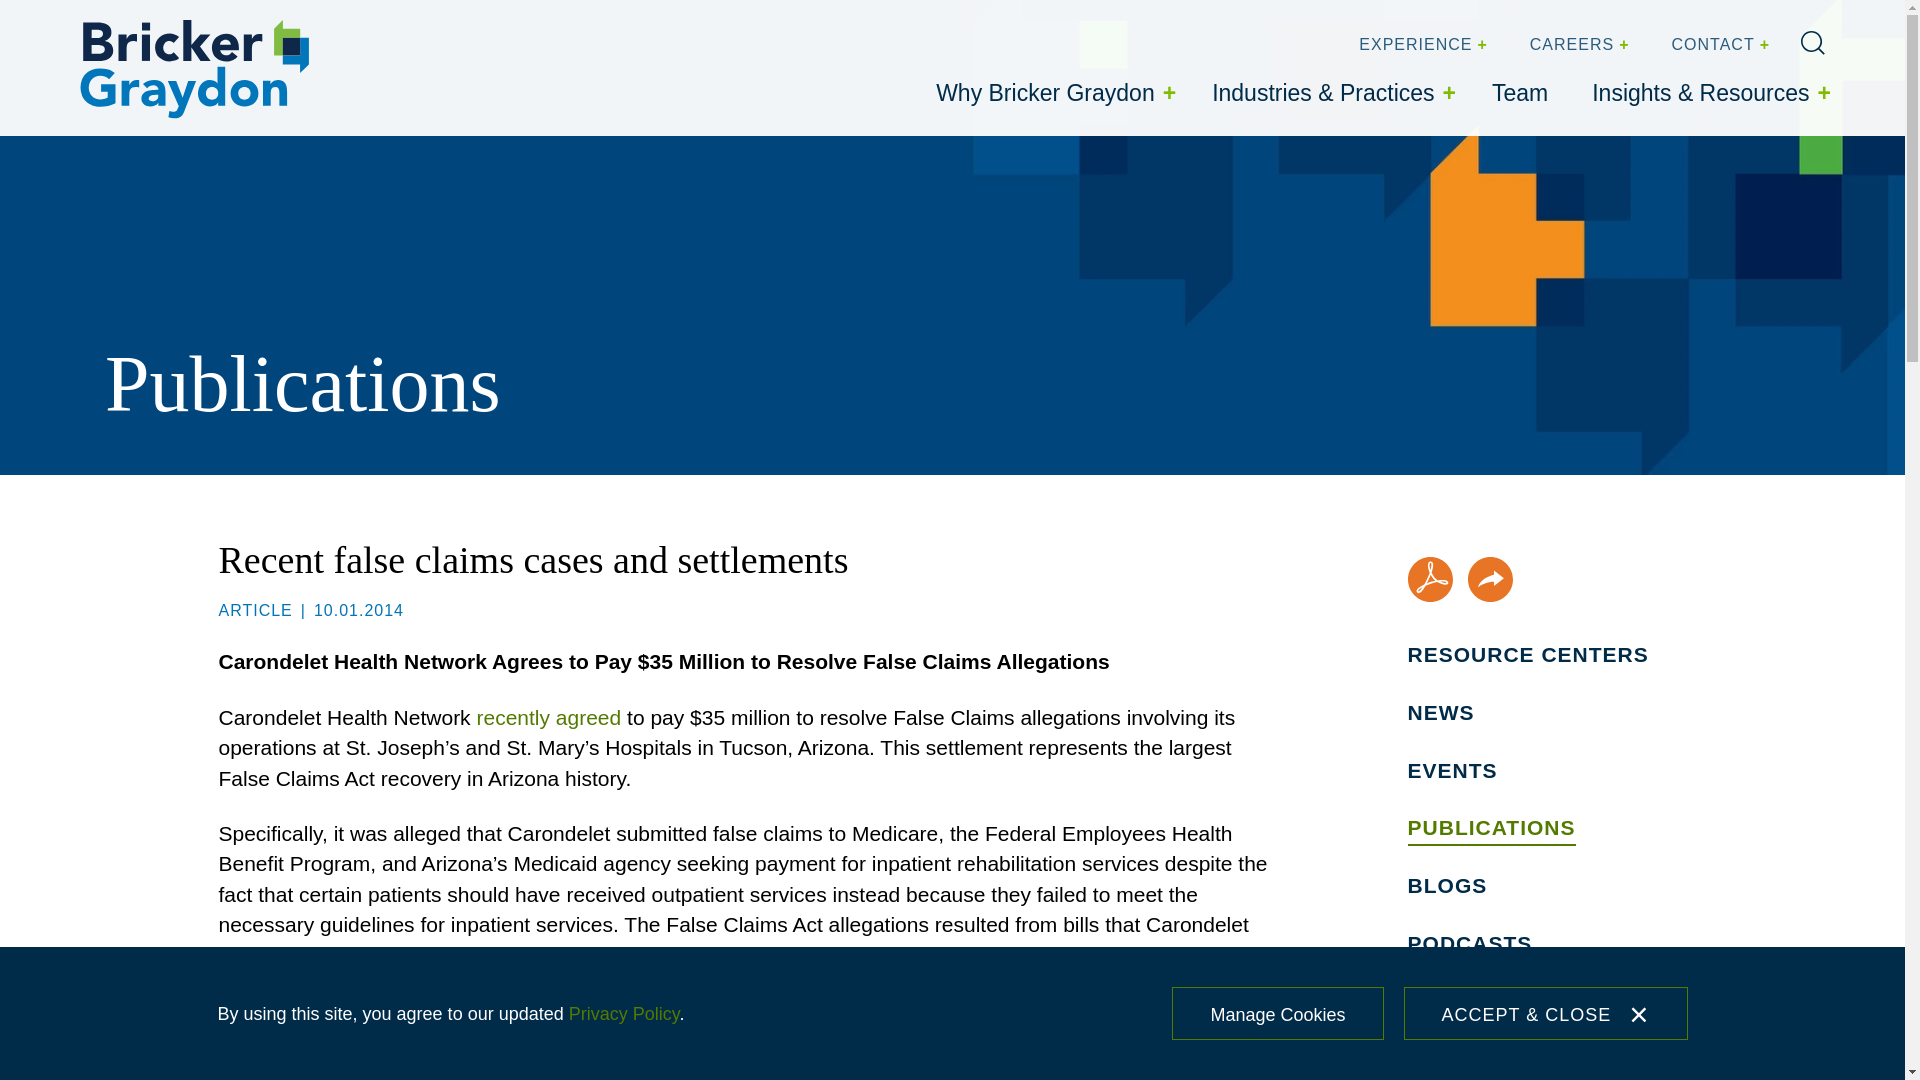 This screenshot has width=1920, height=1080. What do you see at coordinates (1812, 43) in the screenshot?
I see `Search` at bounding box center [1812, 43].